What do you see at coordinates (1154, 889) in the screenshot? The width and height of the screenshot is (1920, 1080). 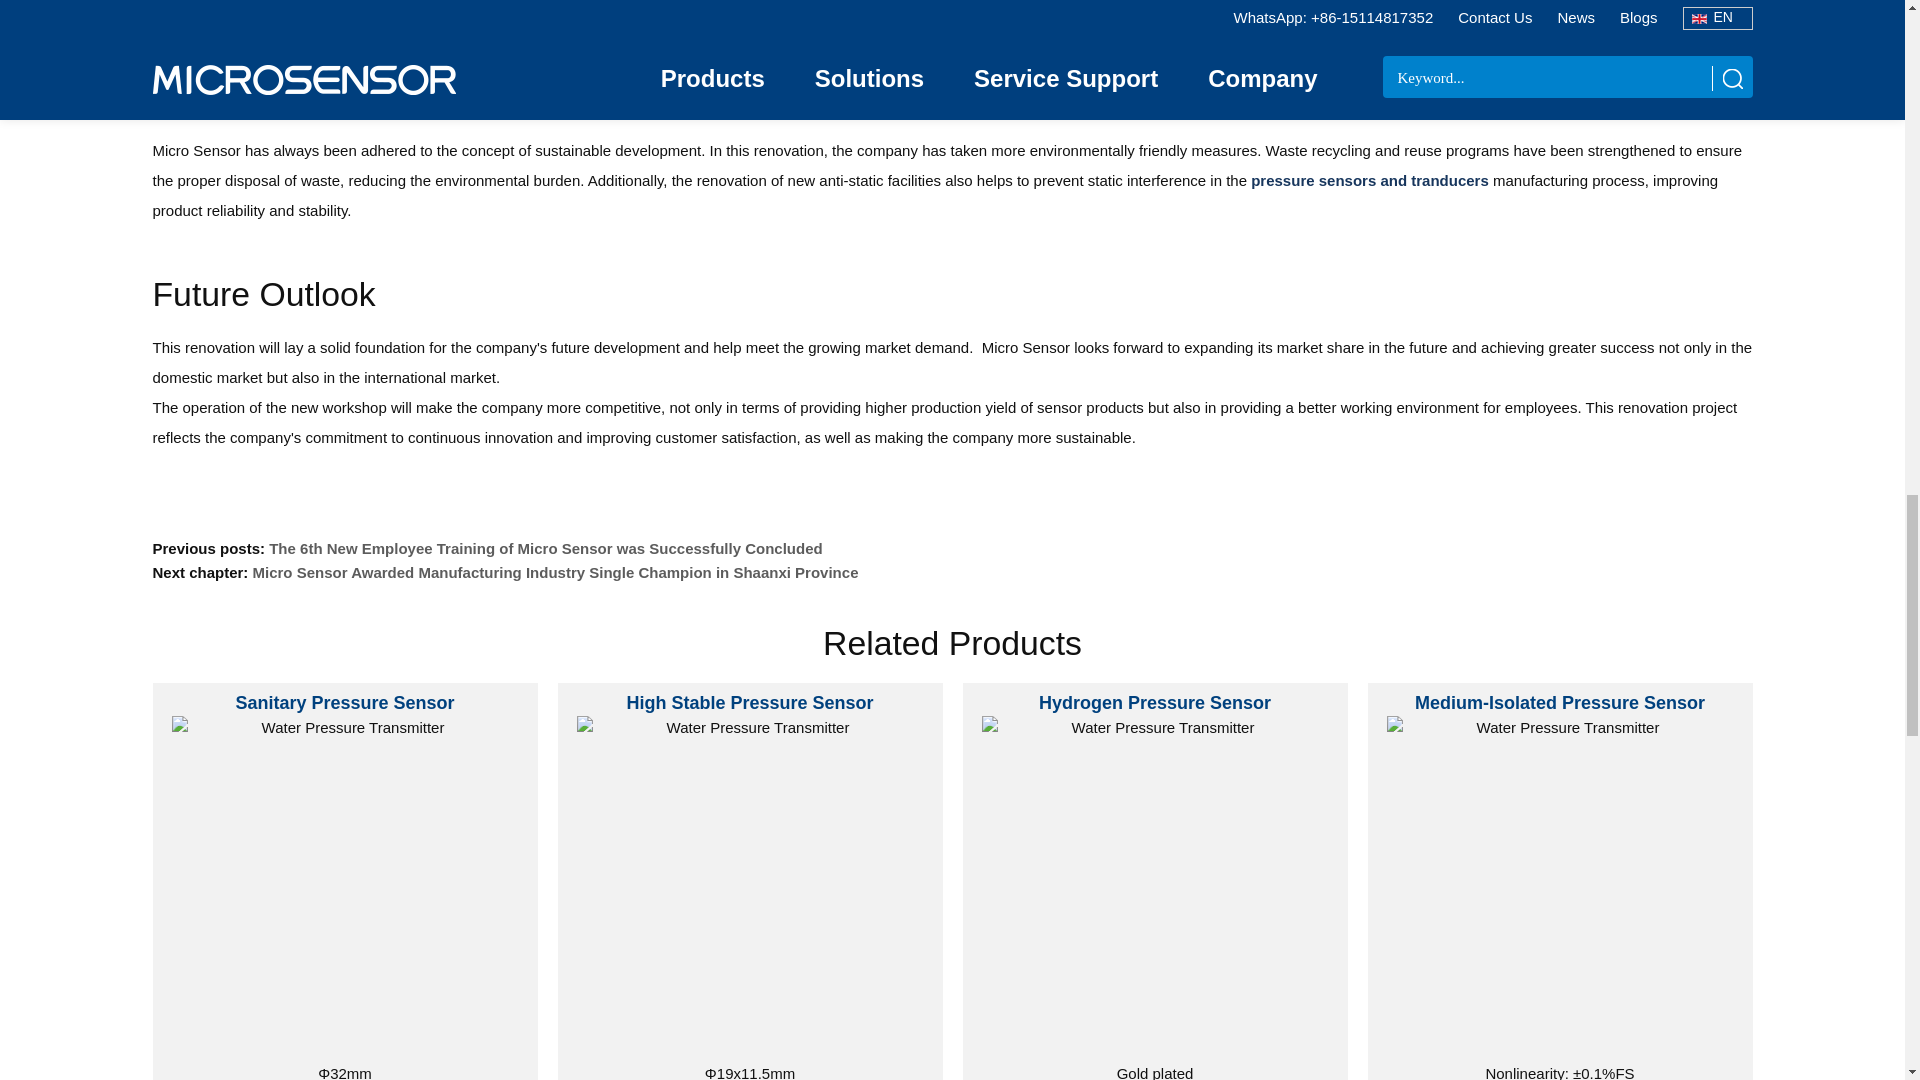 I see `Hydrogen Pressure Sensor` at bounding box center [1154, 889].